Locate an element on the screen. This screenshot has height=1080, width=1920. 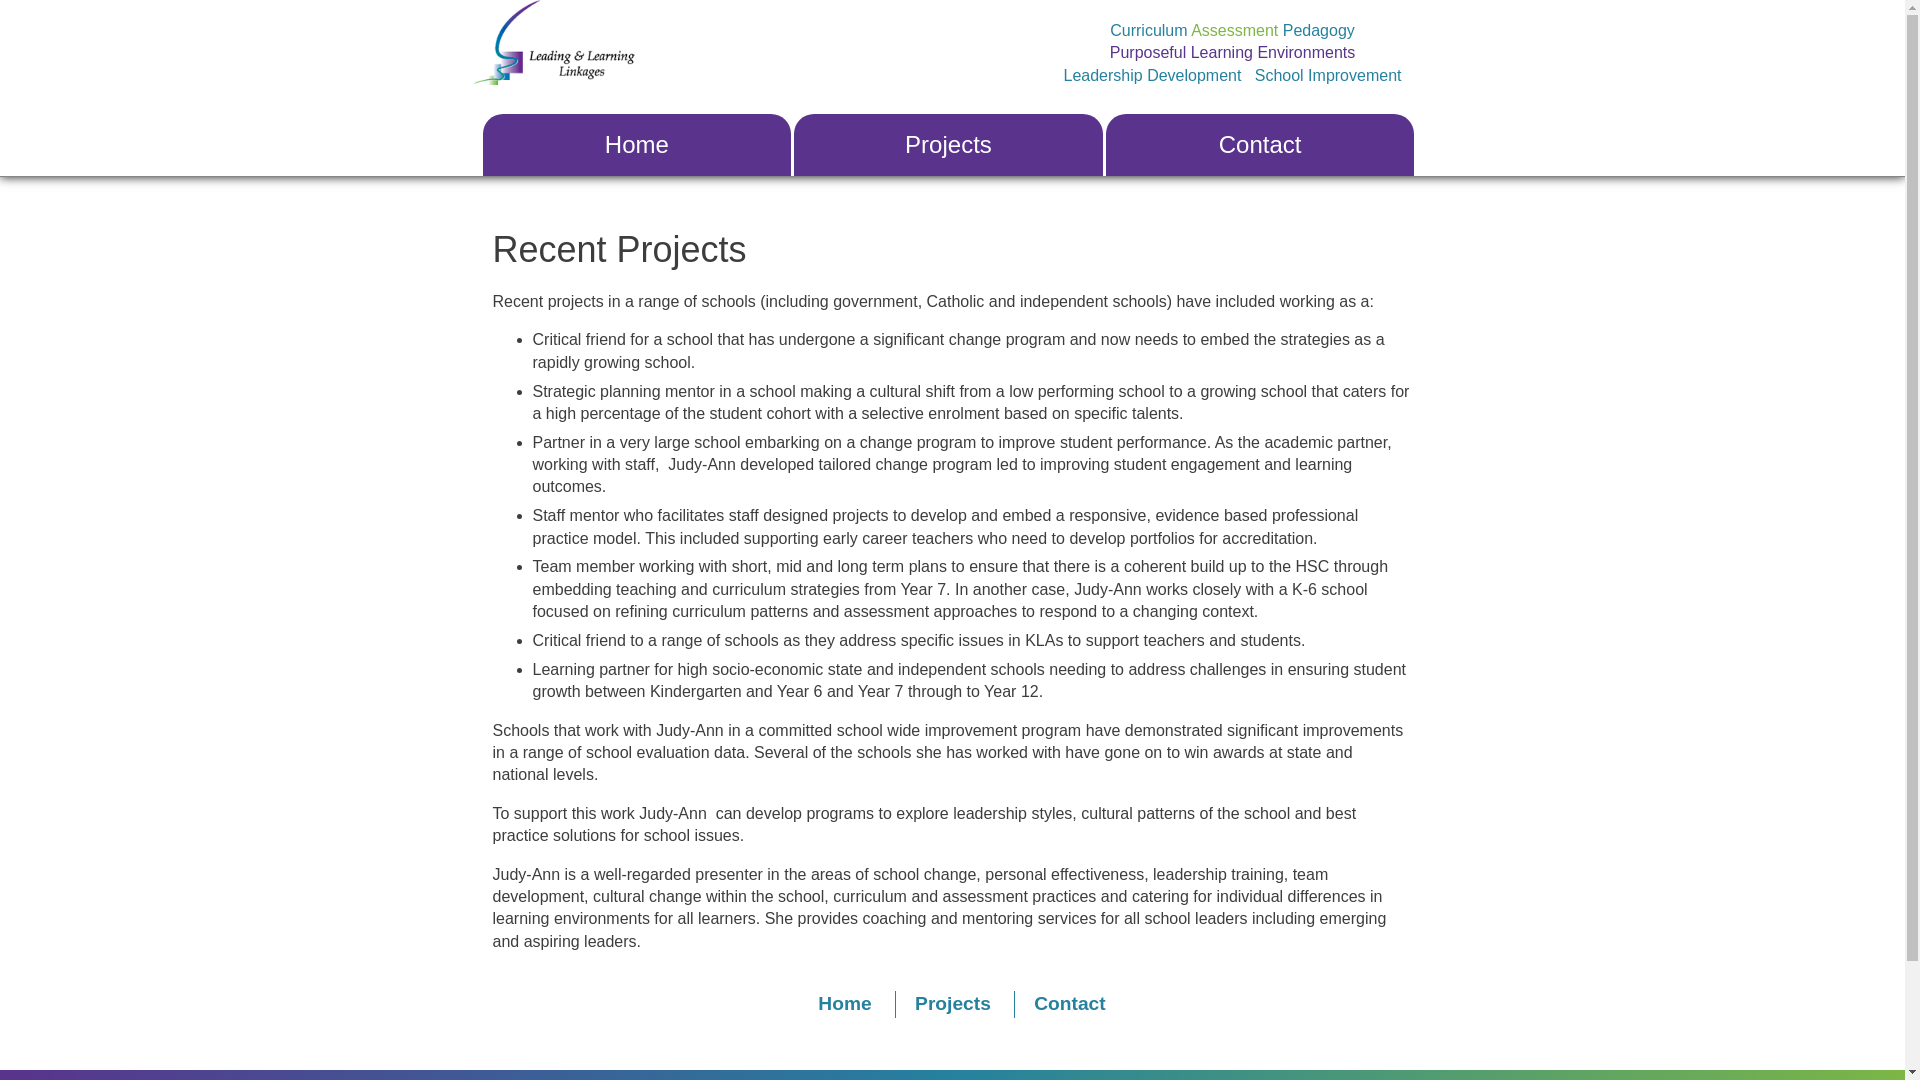
Contact is located at coordinates (1070, 1004).